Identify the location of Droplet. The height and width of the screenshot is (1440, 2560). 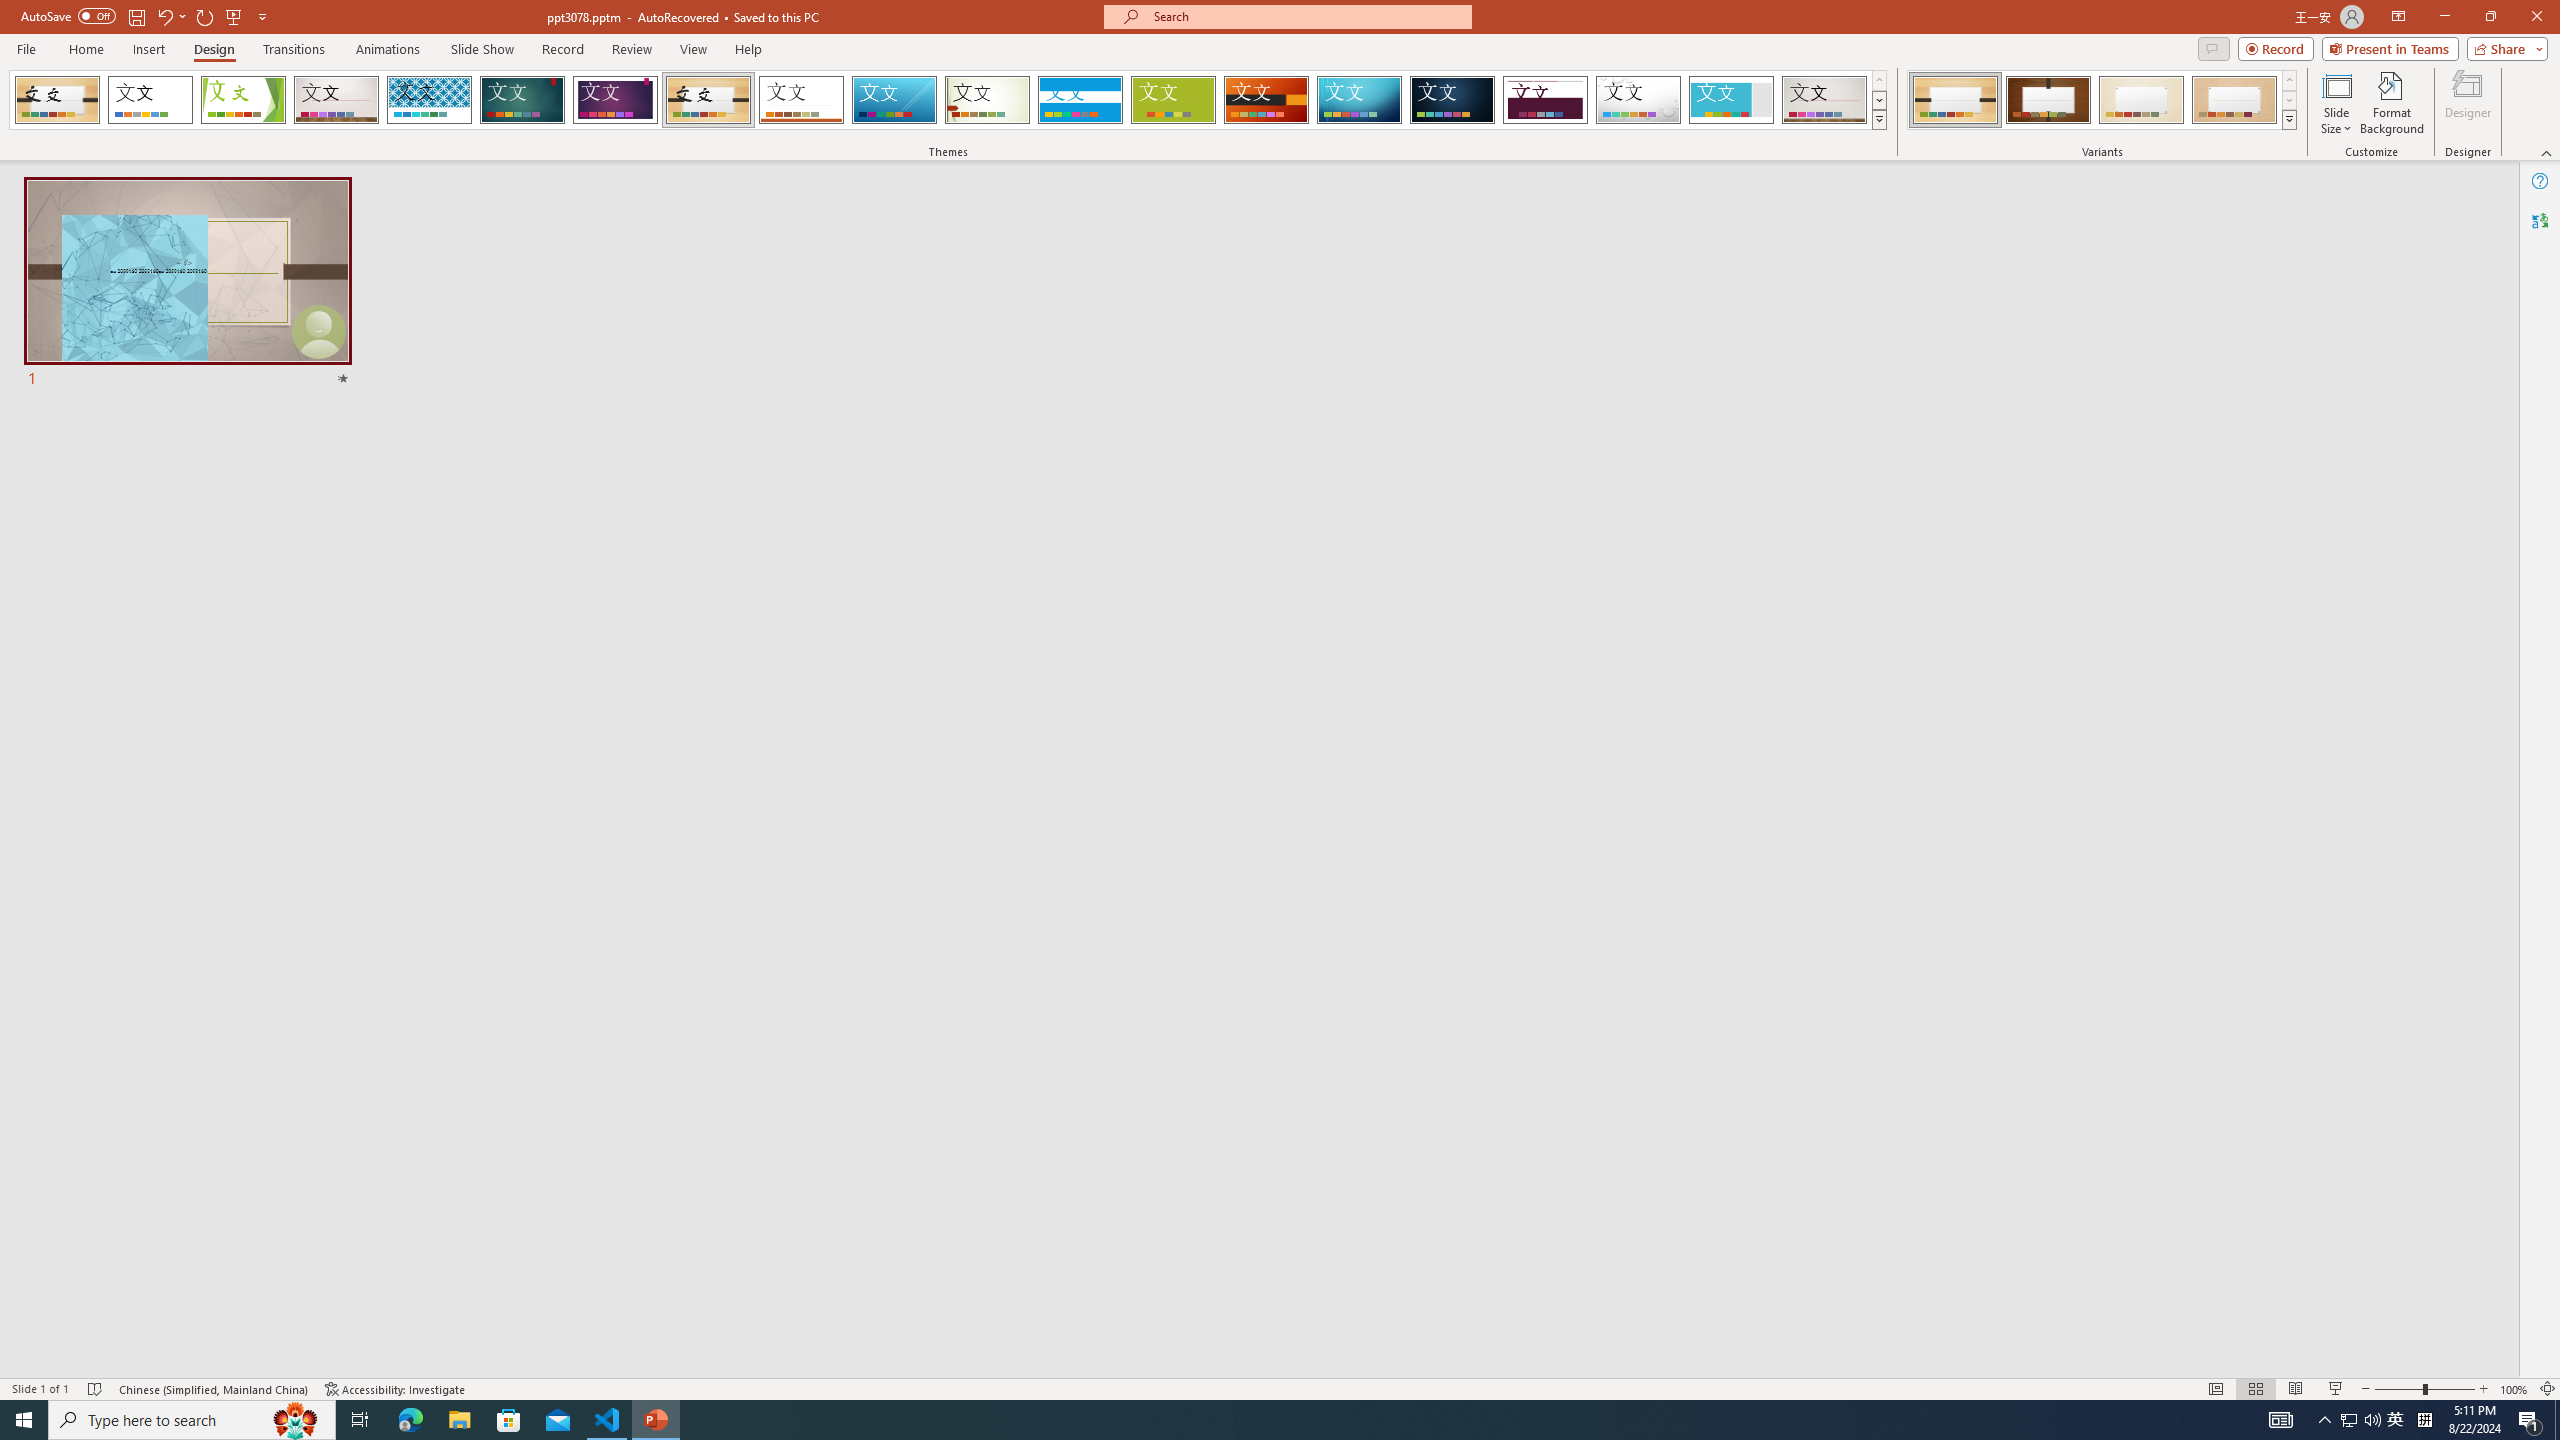
(1638, 100).